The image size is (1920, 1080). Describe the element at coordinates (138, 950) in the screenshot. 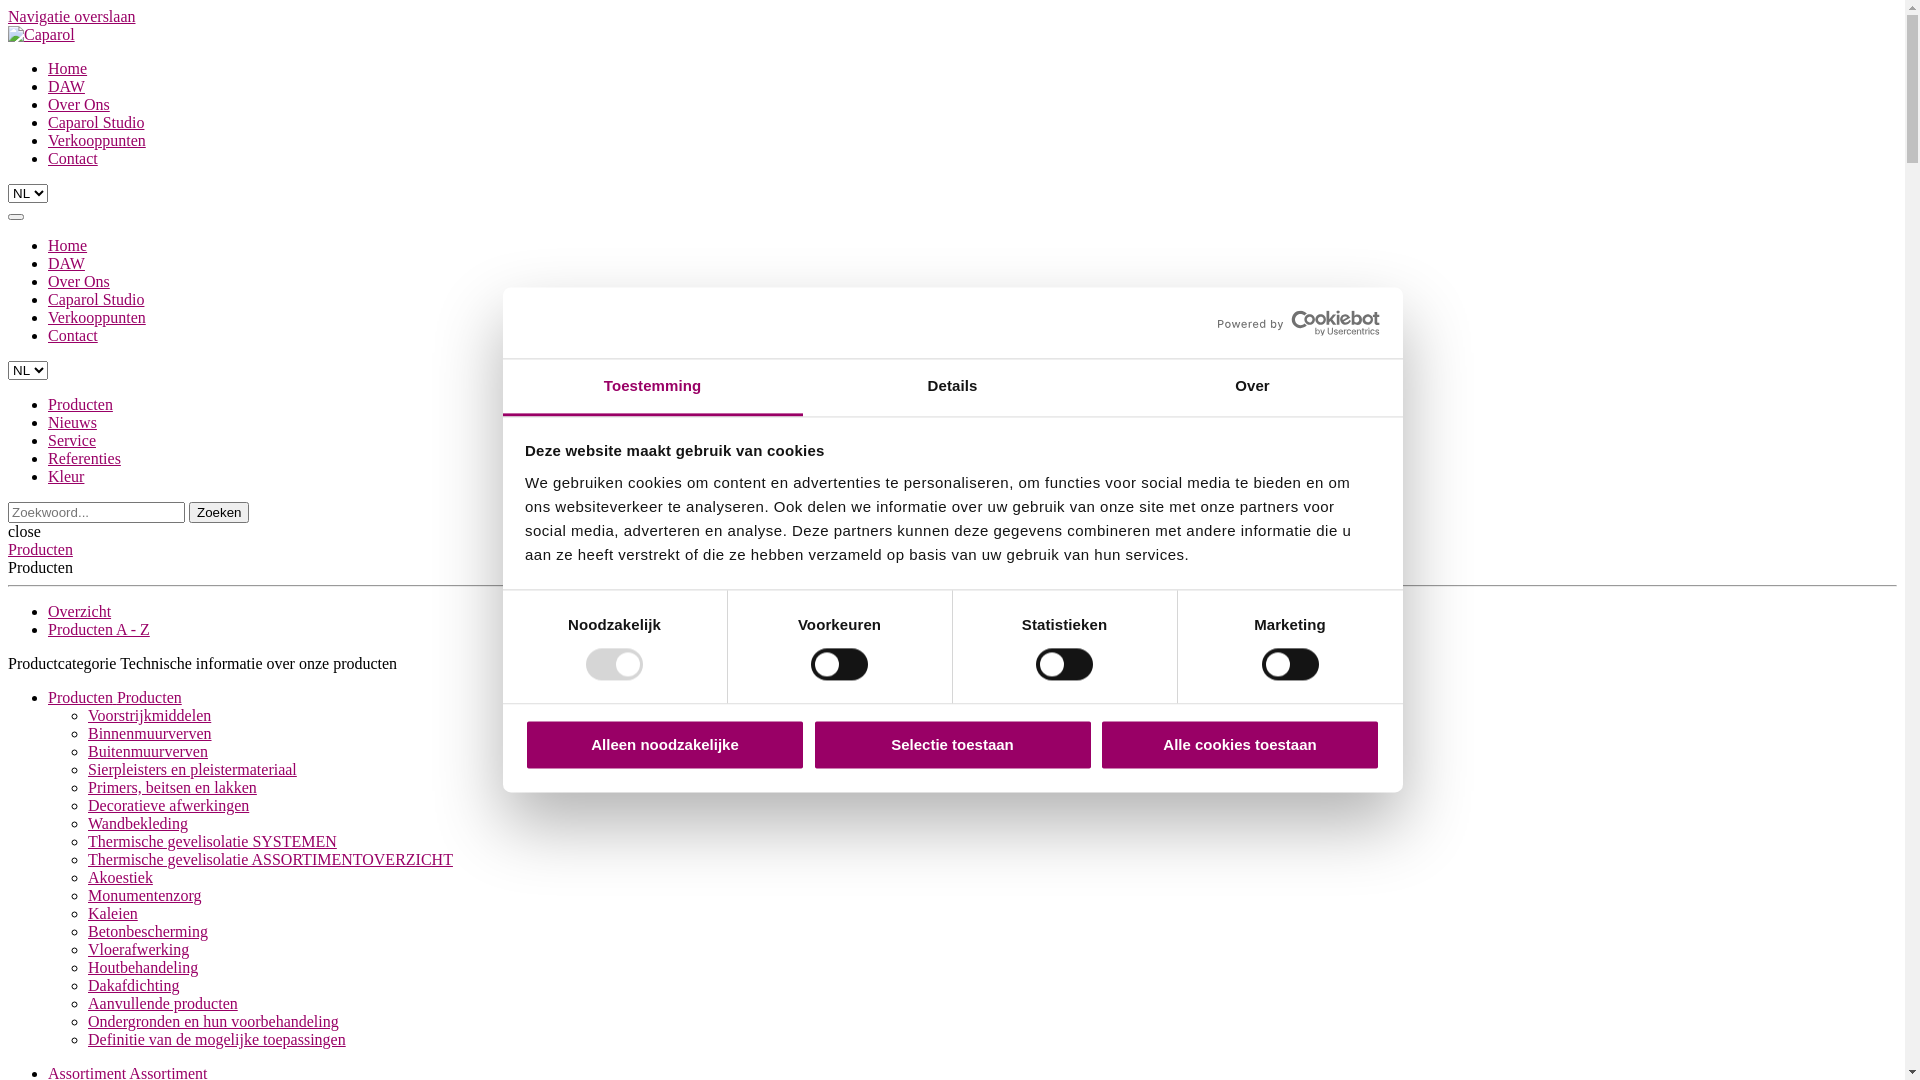

I see `Vloerafwerking` at that location.